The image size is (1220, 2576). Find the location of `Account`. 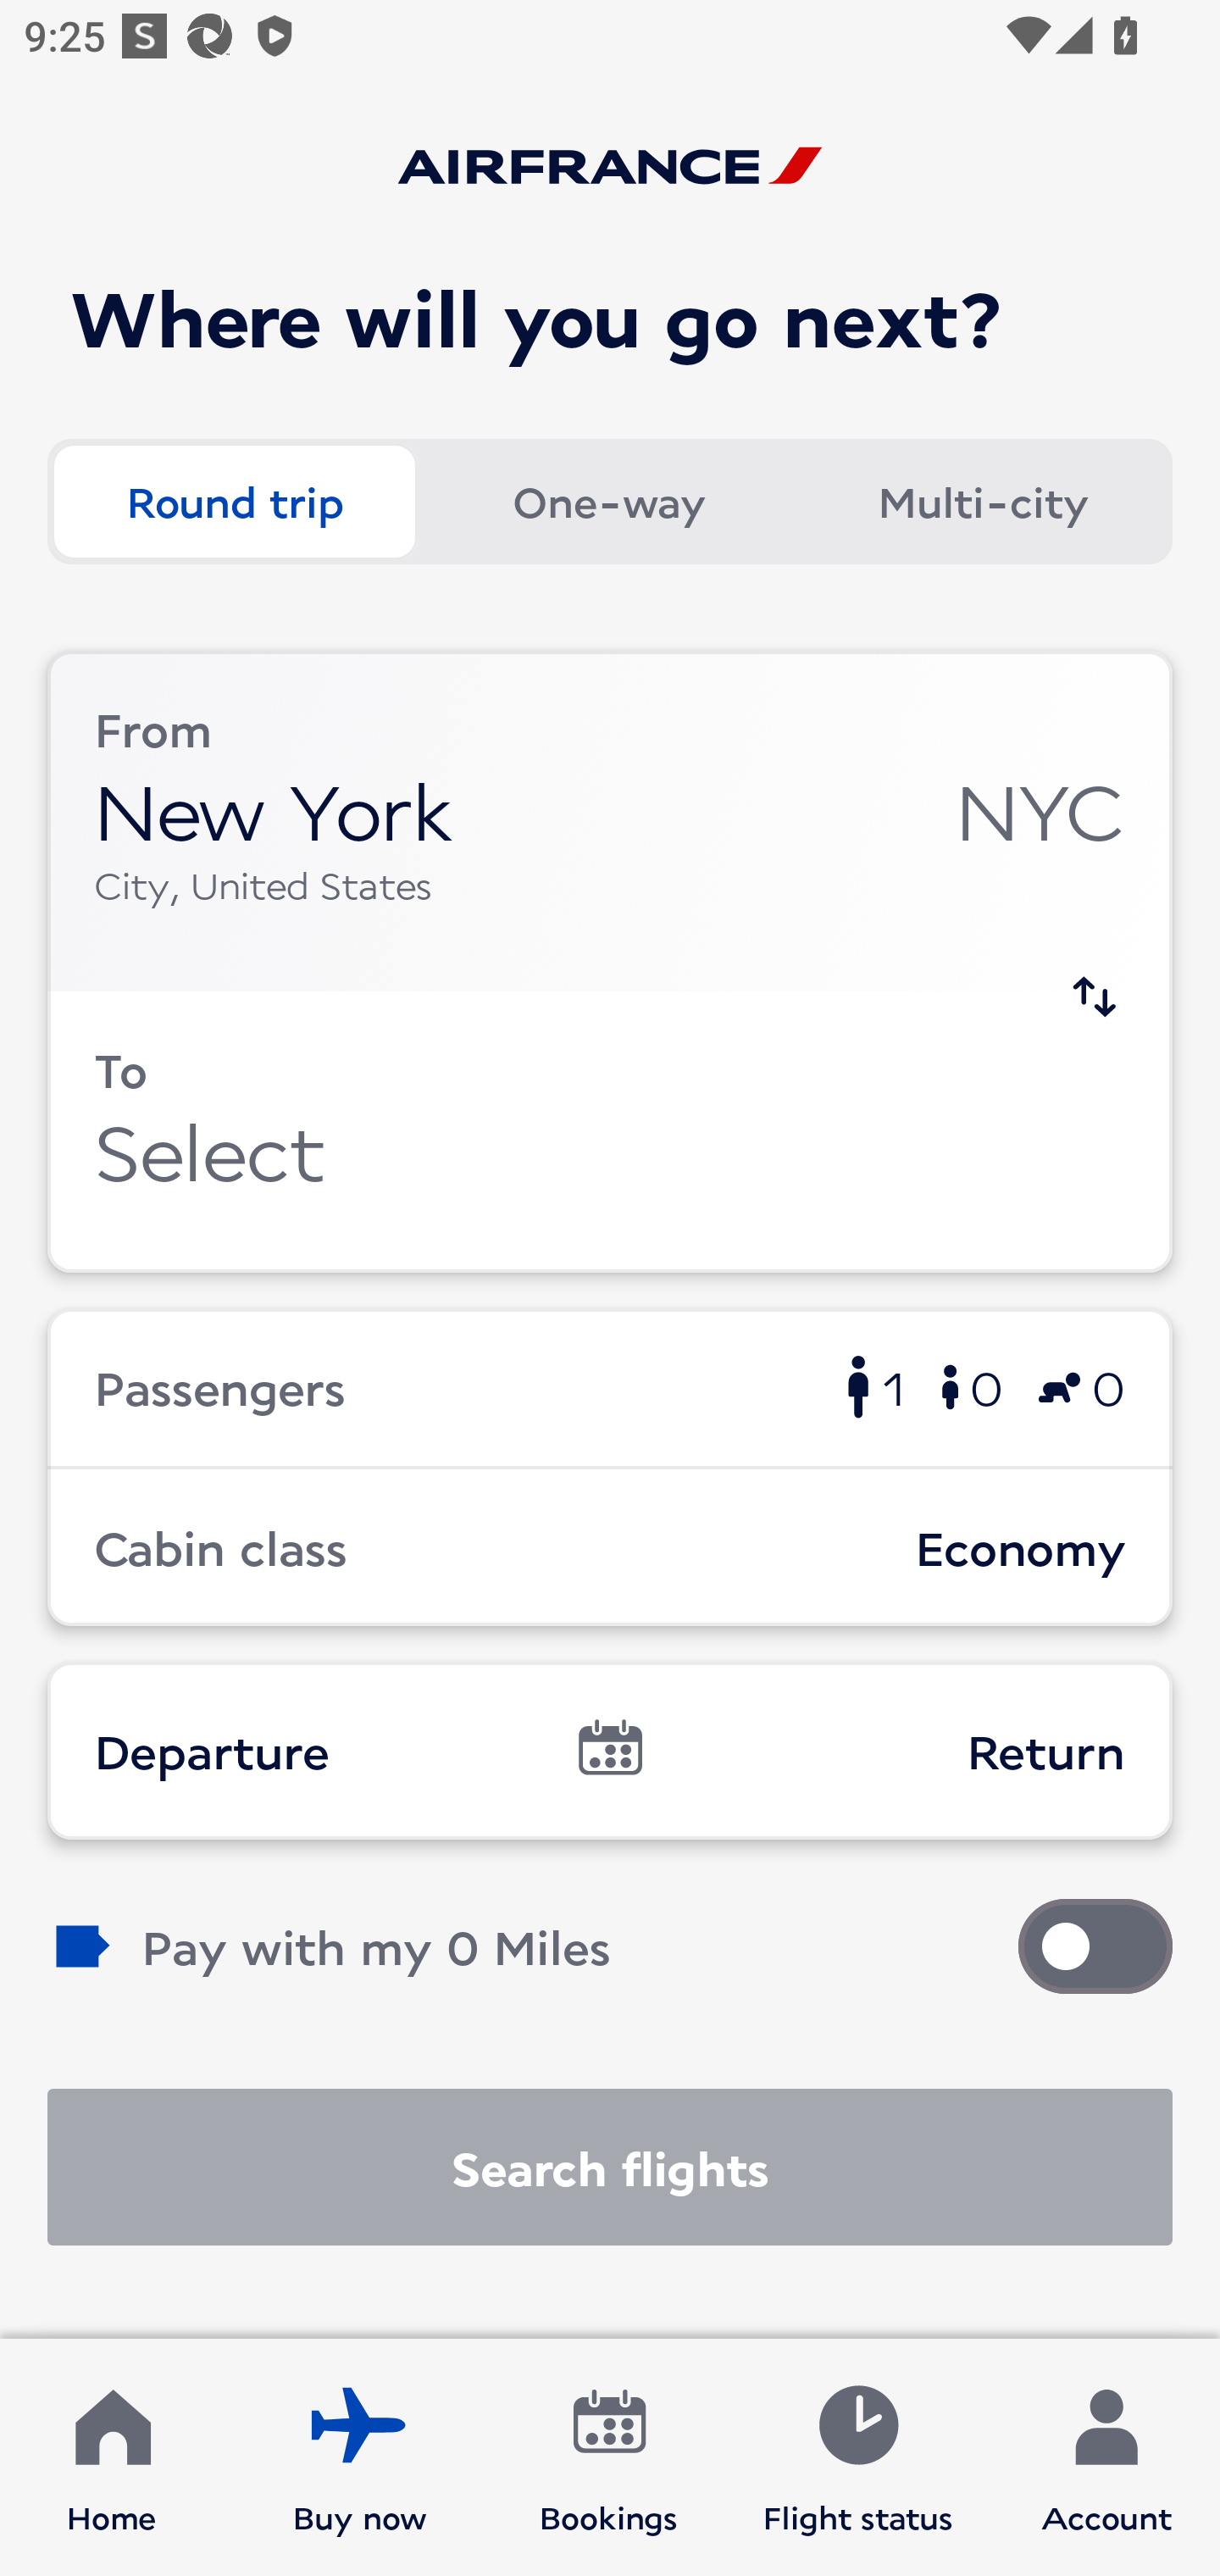

Account is located at coordinates (1106, 2457).